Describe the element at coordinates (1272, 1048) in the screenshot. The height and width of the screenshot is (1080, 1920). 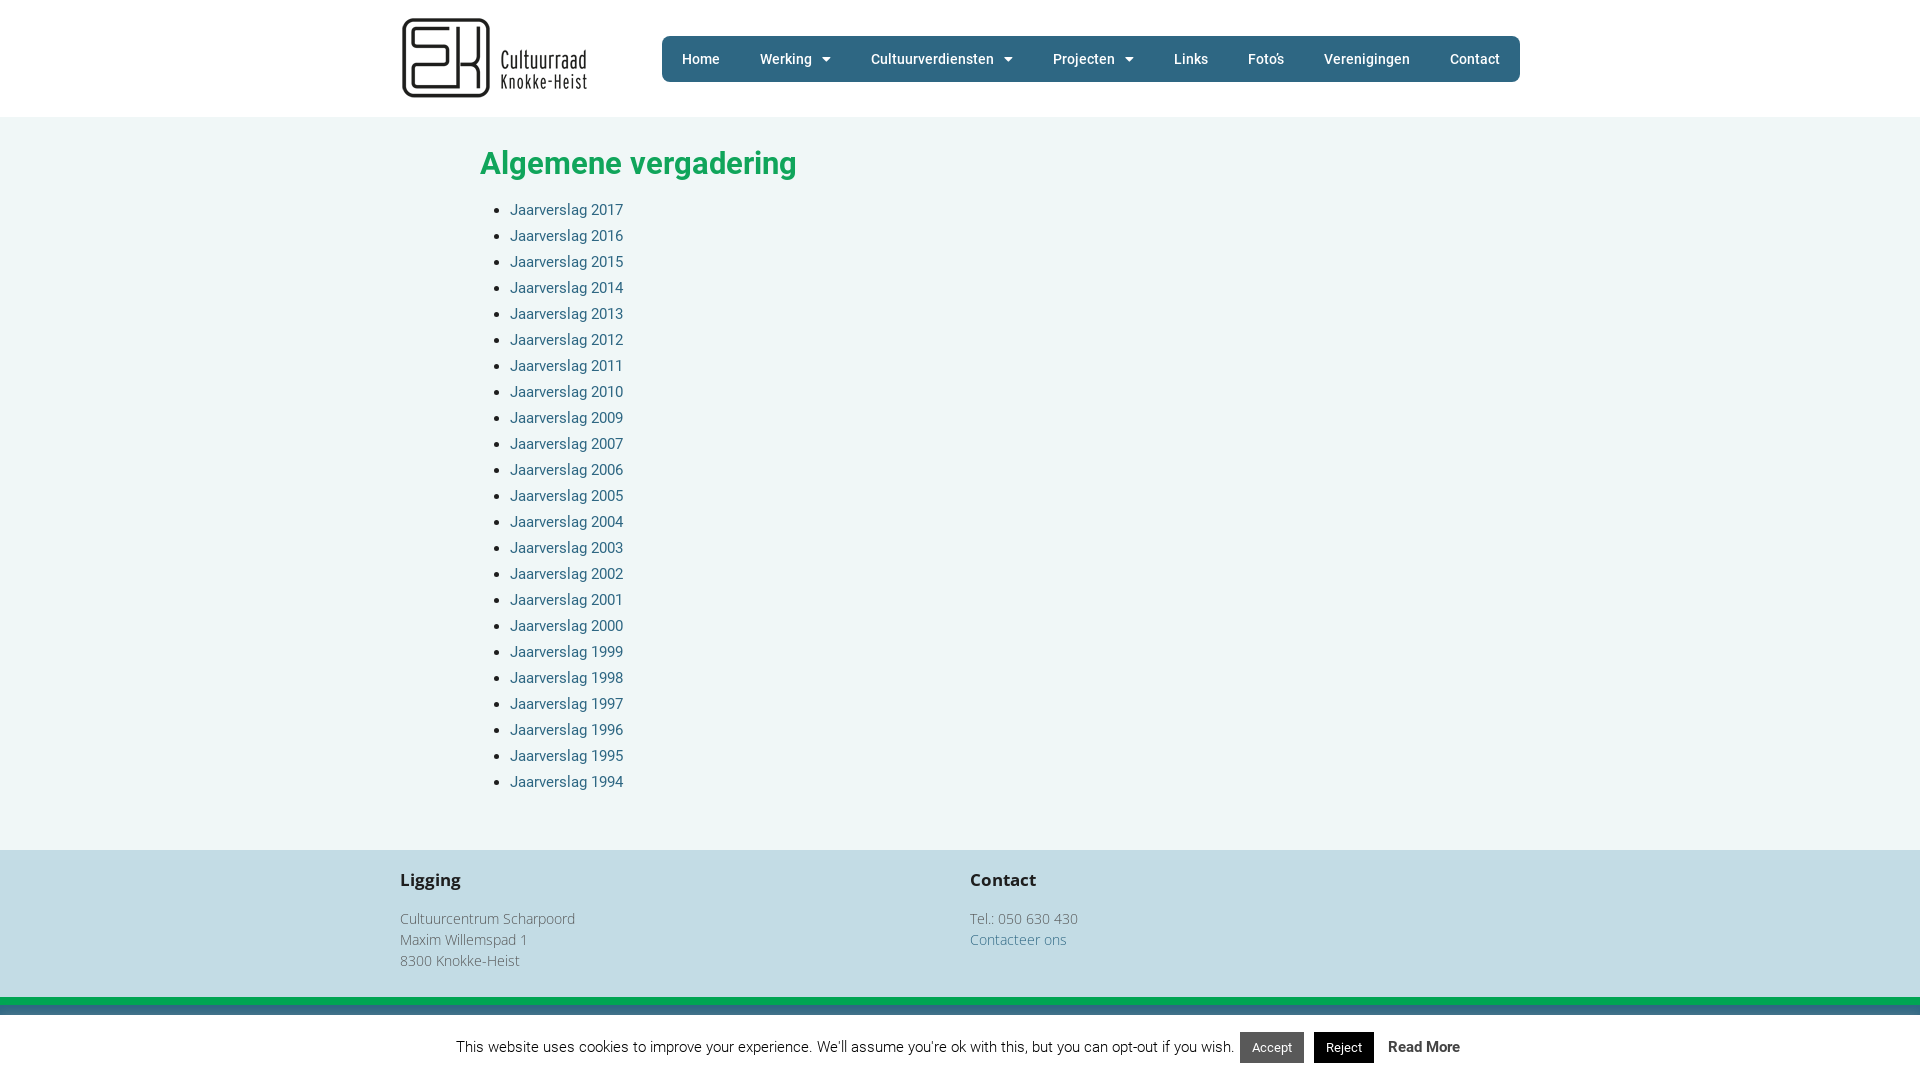
I see `Accept` at that location.